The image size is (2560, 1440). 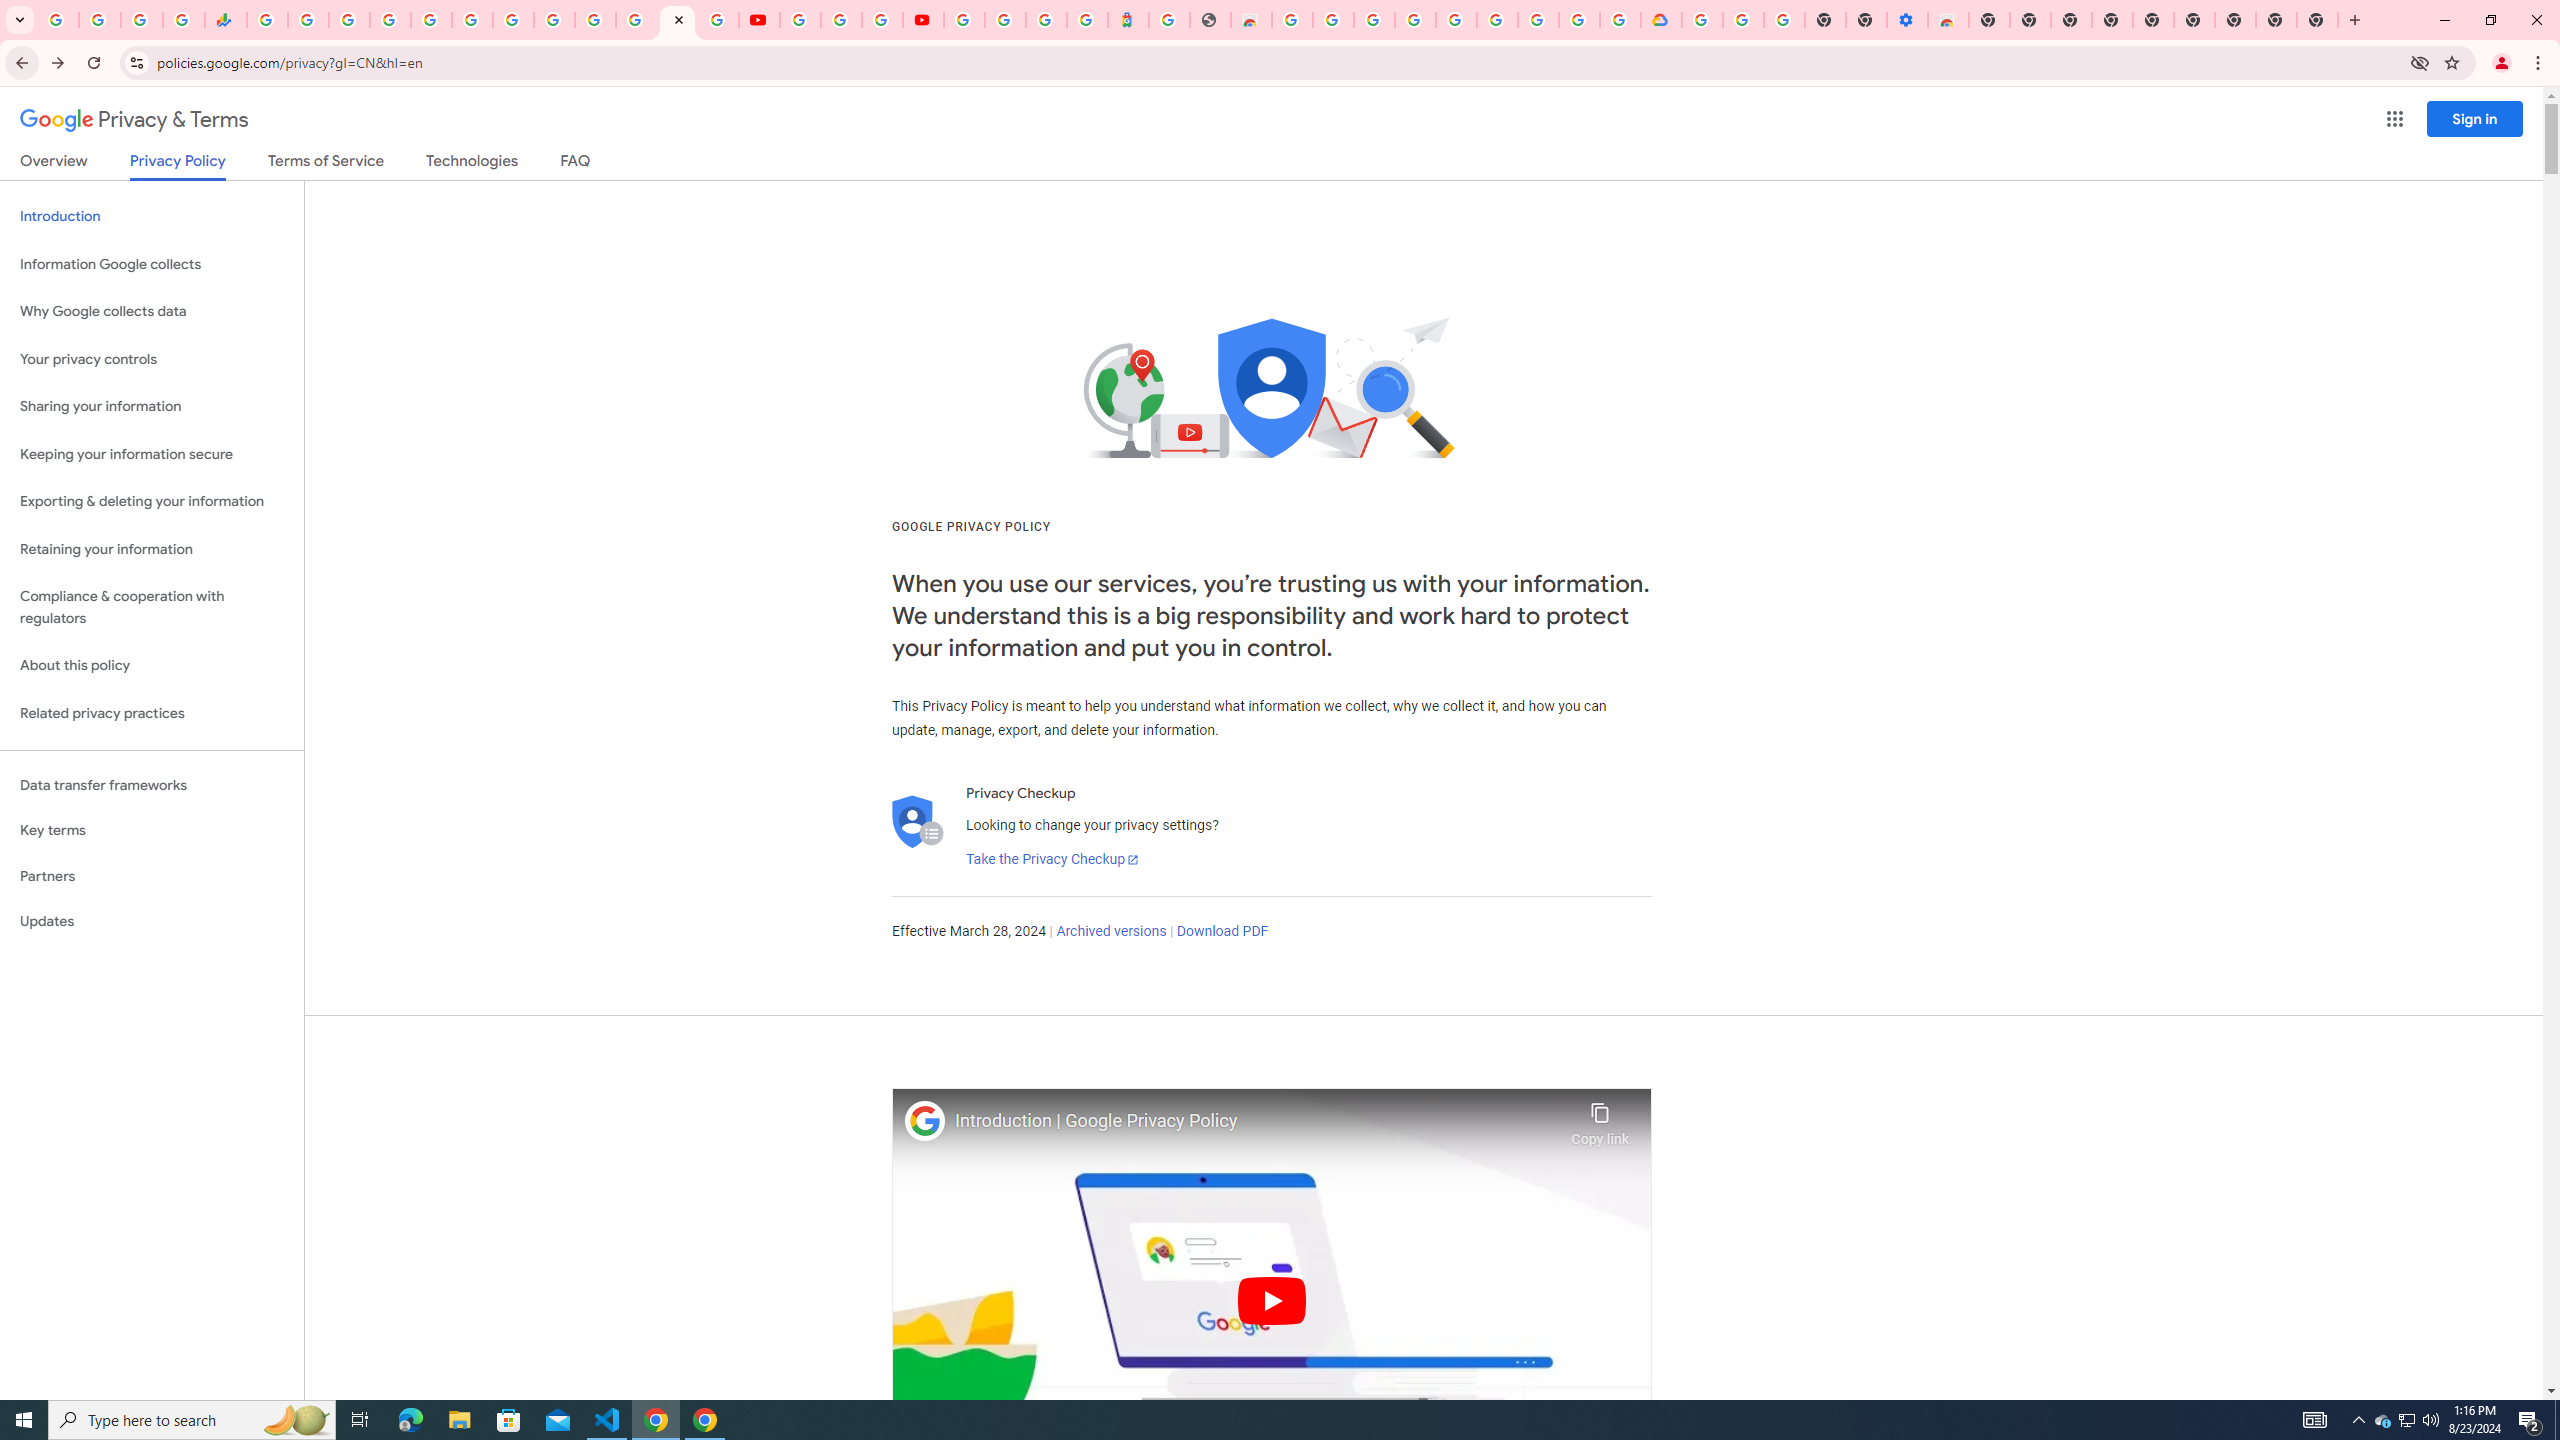 I want to click on Privacy Checkup, so click(x=718, y=20).